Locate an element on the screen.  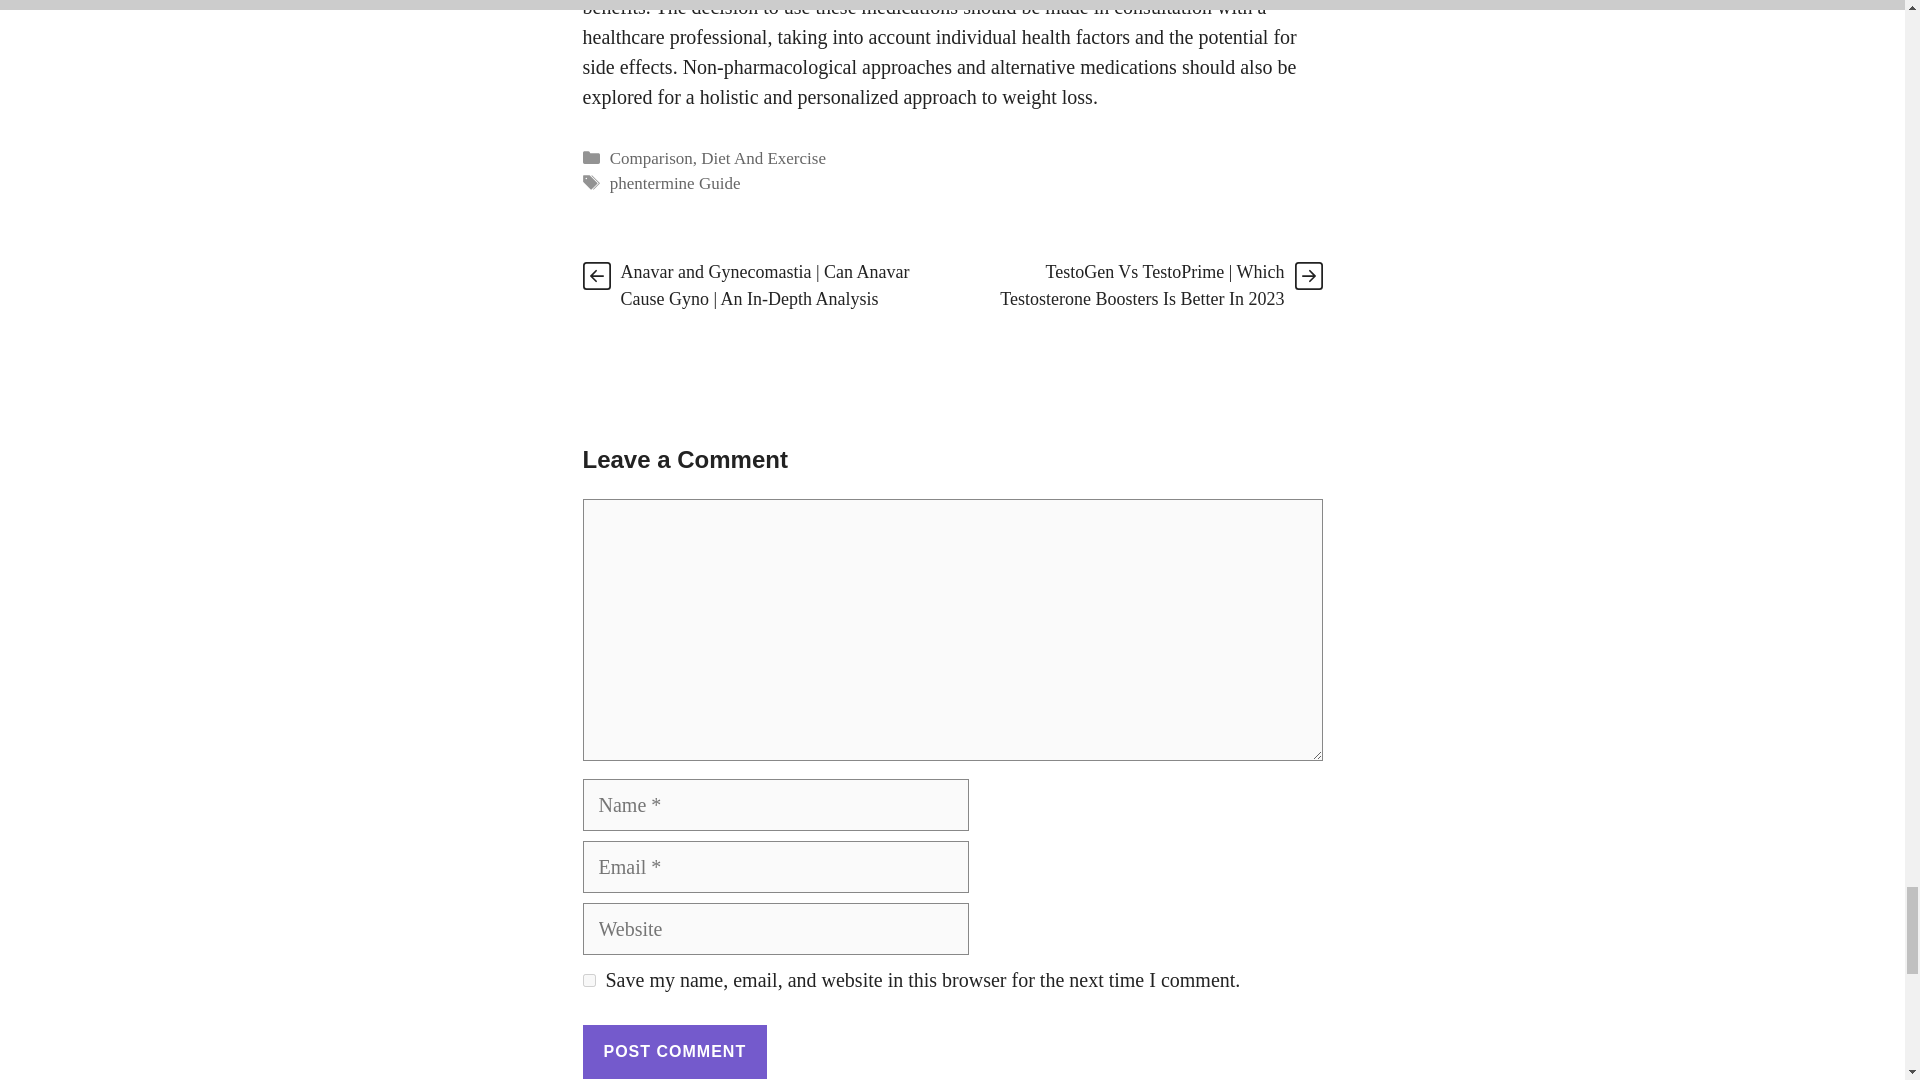
Post Comment is located at coordinates (674, 1051).